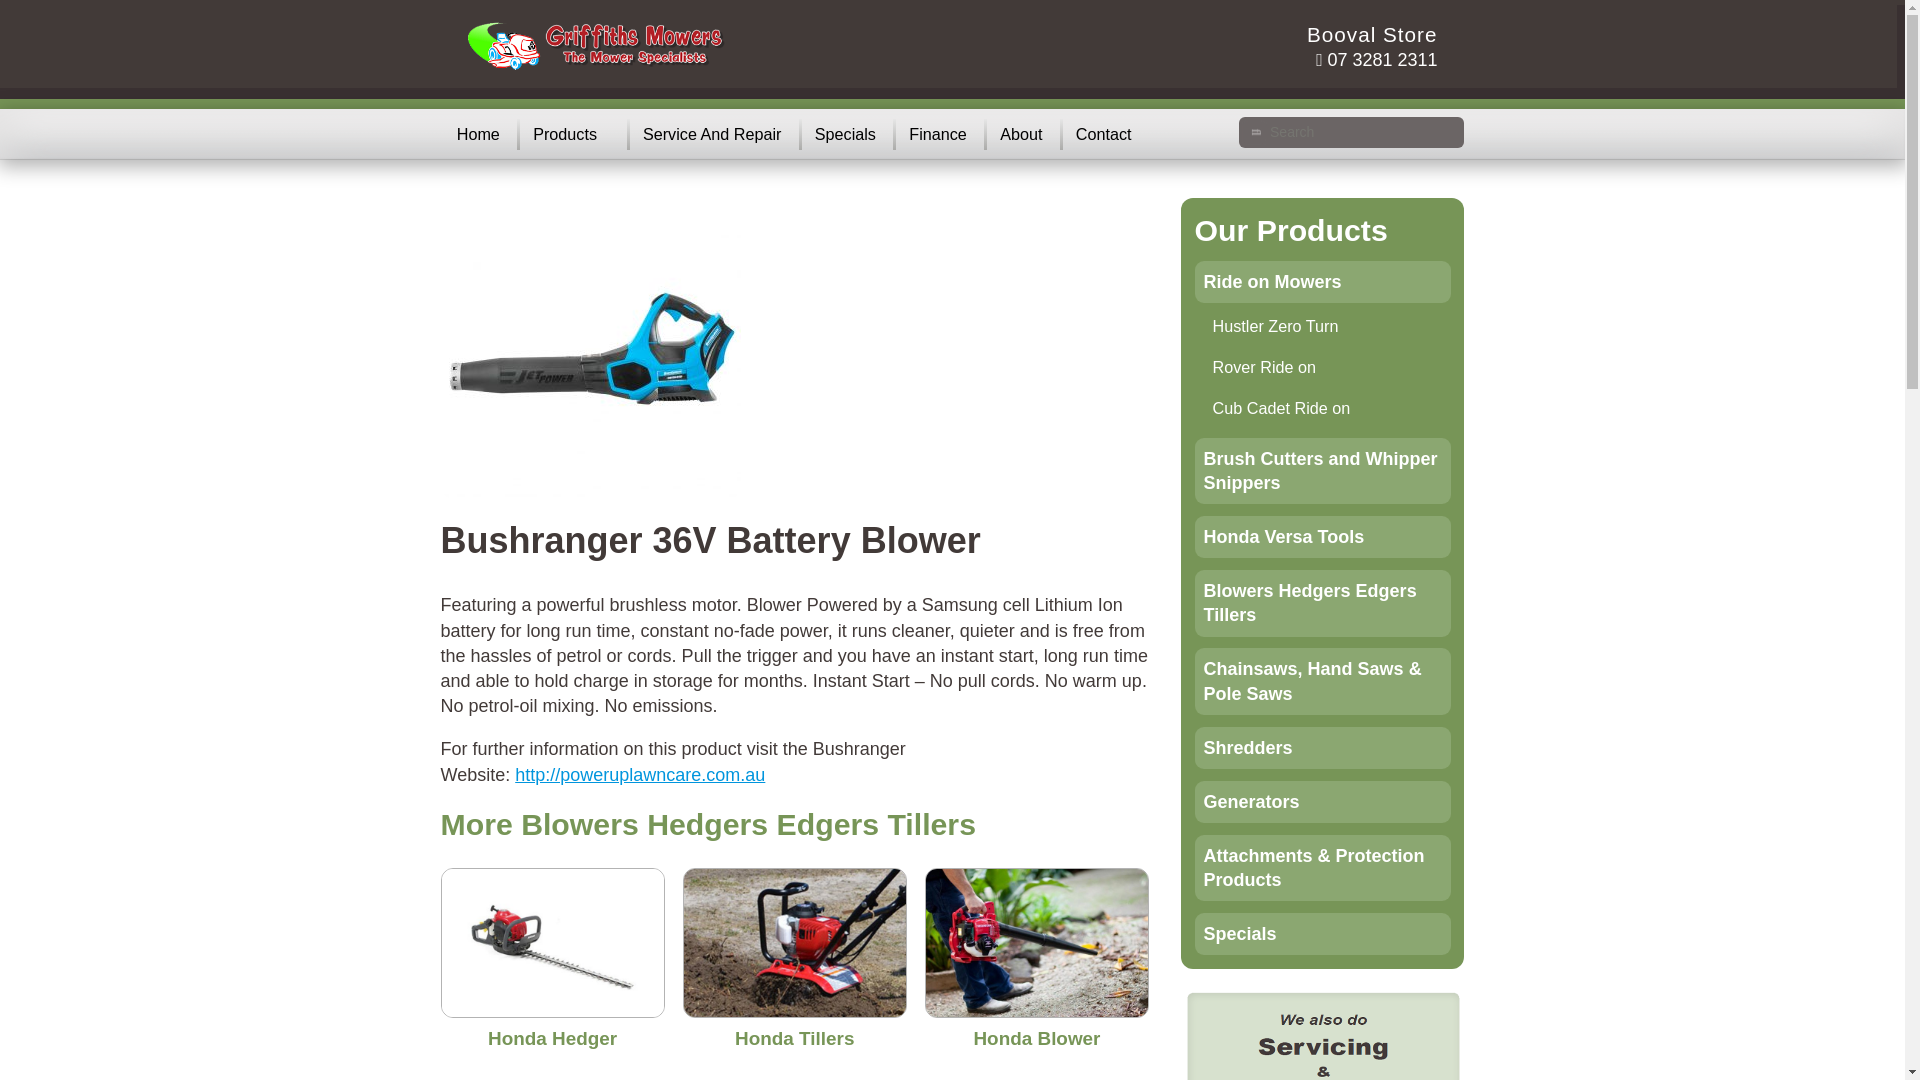 The image size is (1920, 1080). Describe the element at coordinates (560, 134) in the screenshot. I see `Products` at that location.